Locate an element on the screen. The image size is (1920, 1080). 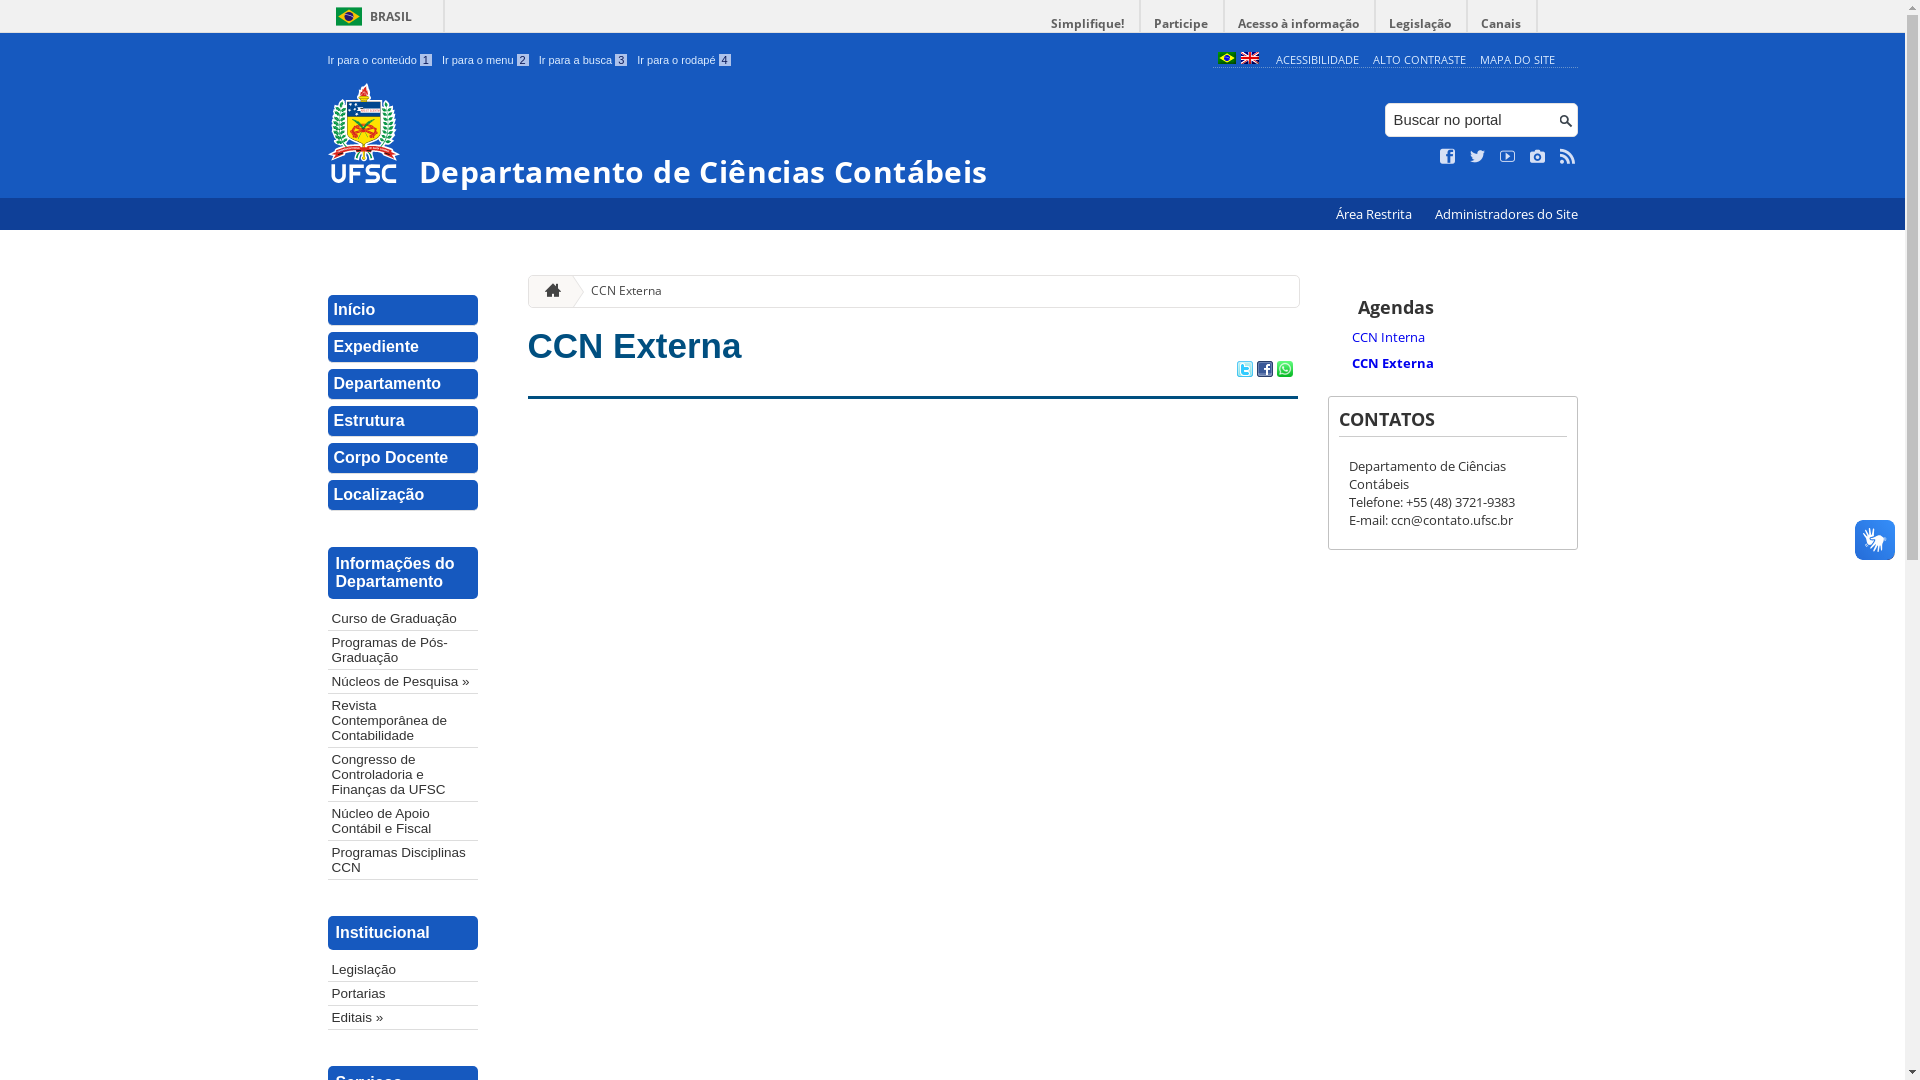
CCN Externa is located at coordinates (635, 346).